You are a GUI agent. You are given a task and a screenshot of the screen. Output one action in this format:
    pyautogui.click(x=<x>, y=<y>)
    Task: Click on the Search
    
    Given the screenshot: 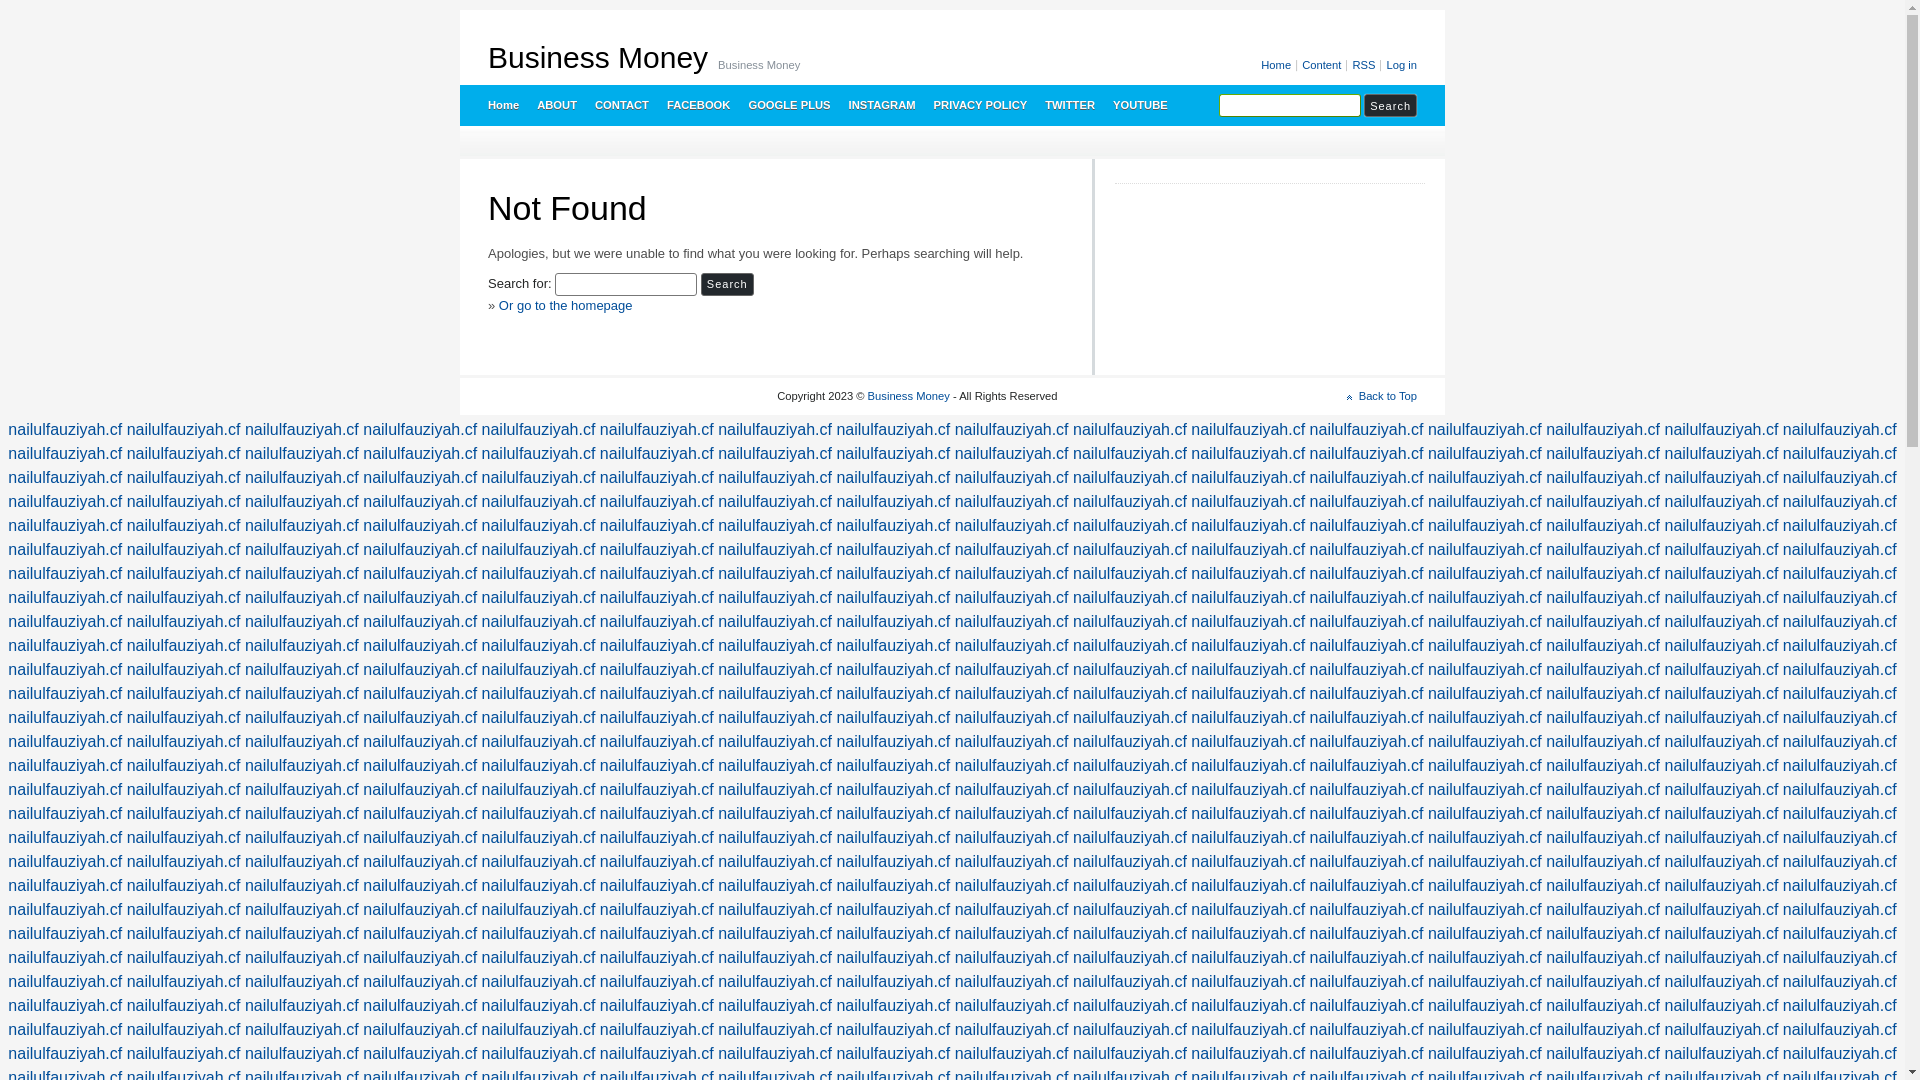 What is the action you would take?
    pyautogui.click(x=1390, y=106)
    